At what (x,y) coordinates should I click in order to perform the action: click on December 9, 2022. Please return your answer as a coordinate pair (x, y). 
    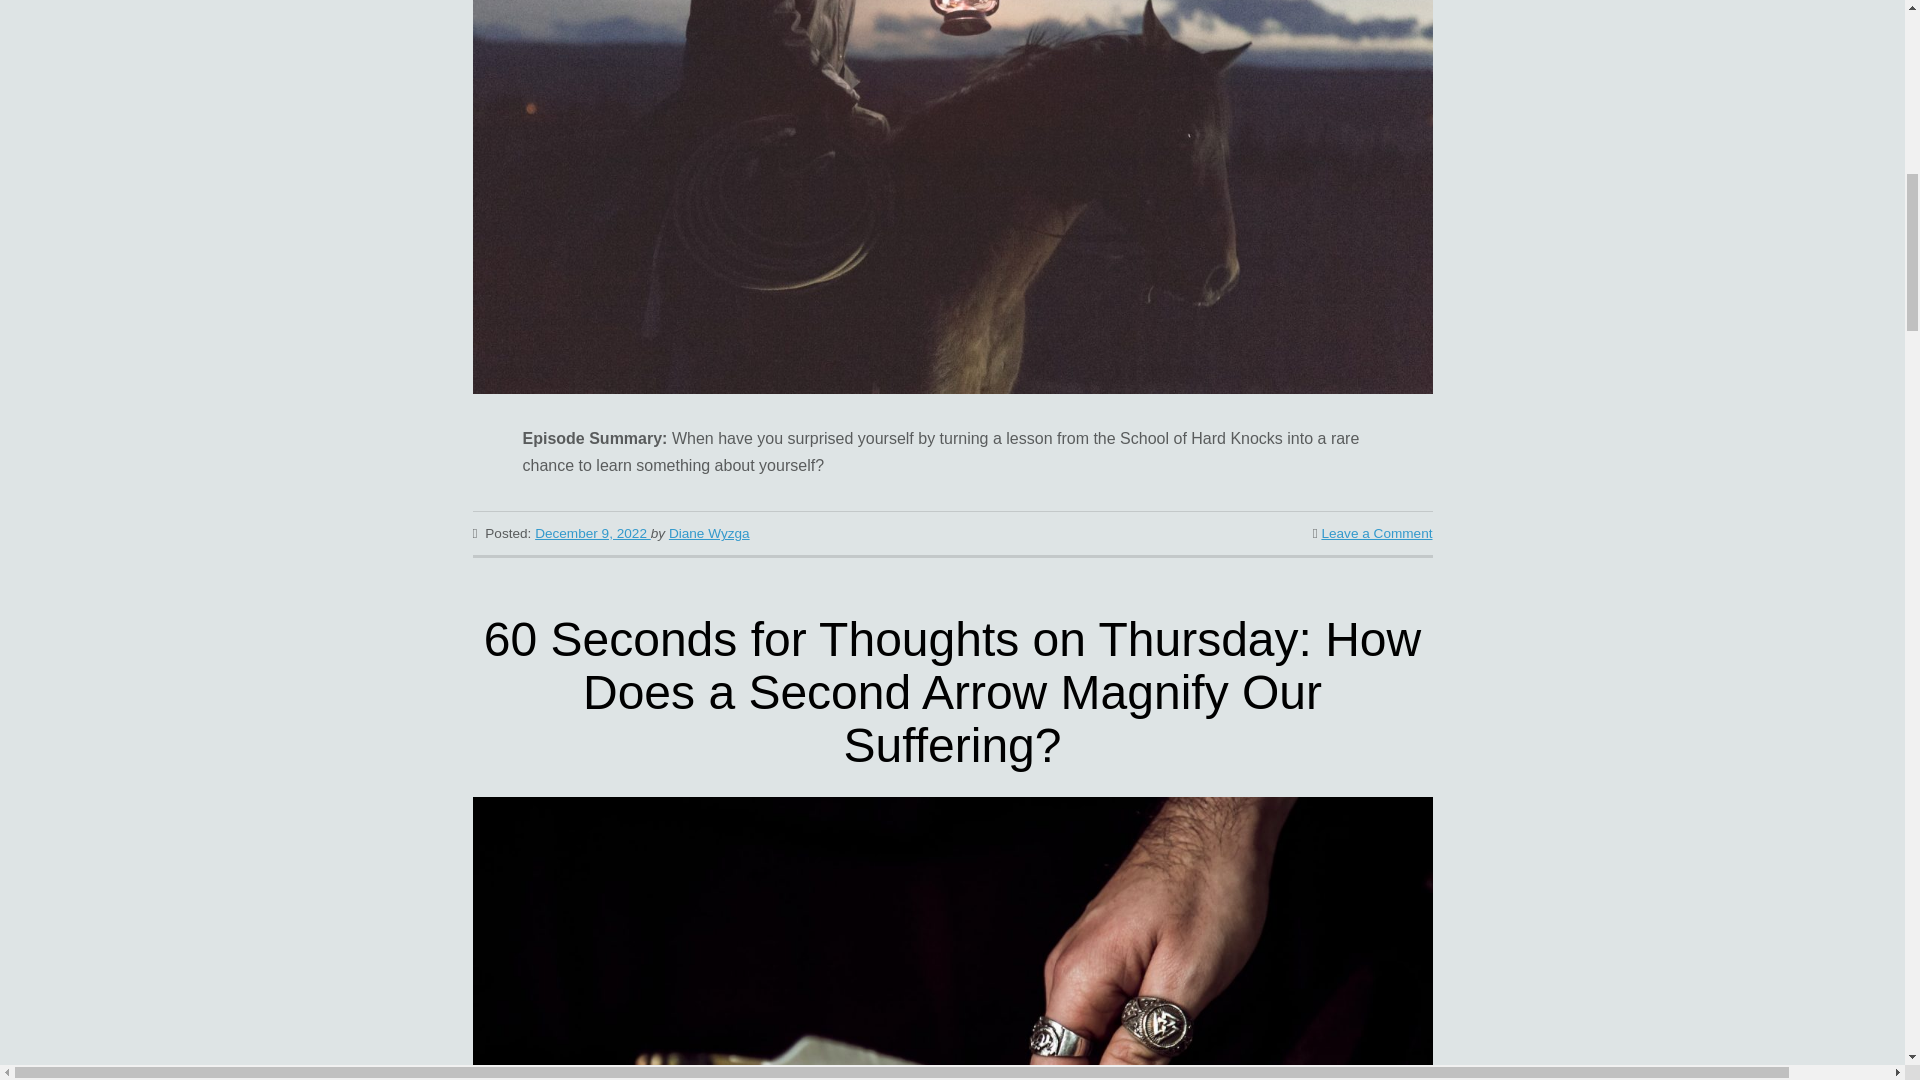
    Looking at the image, I should click on (592, 533).